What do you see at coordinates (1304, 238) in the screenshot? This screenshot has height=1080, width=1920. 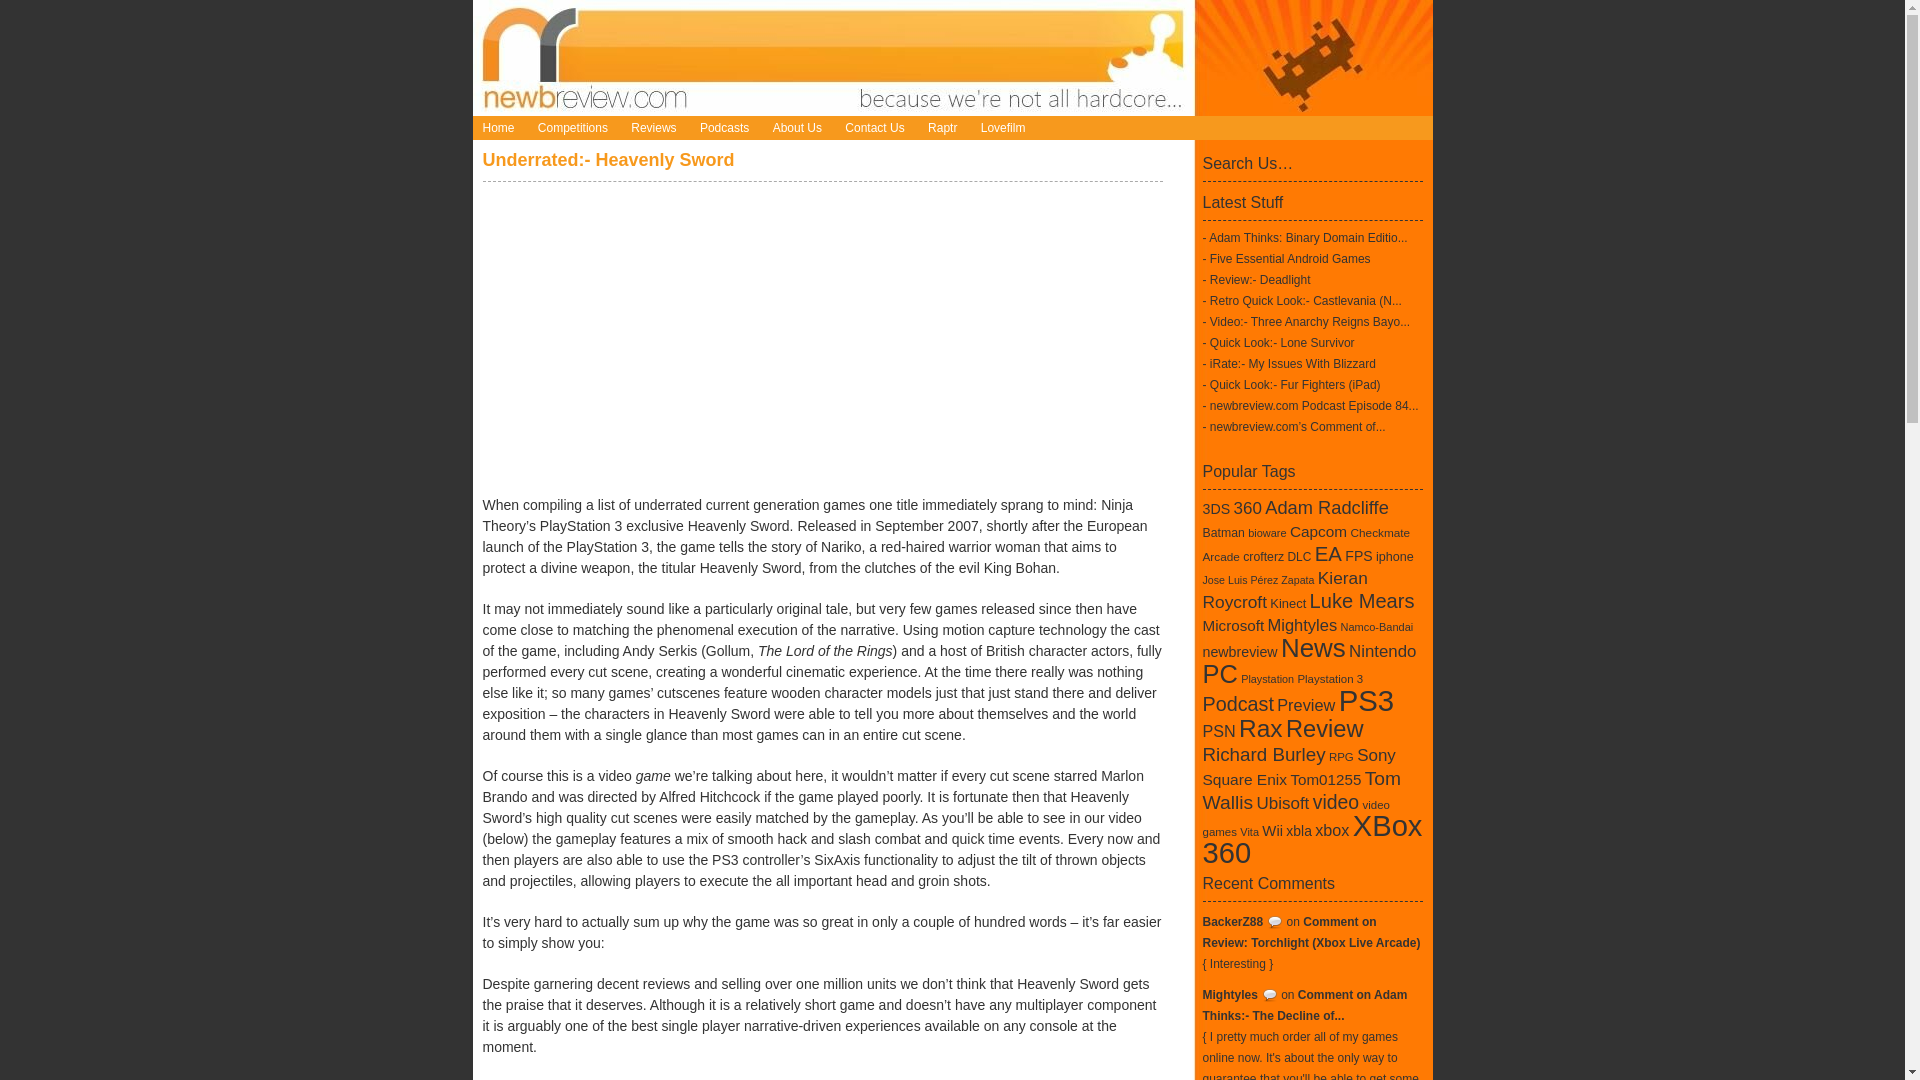 I see `- Adam Thinks: Binary Domain Editio...` at bounding box center [1304, 238].